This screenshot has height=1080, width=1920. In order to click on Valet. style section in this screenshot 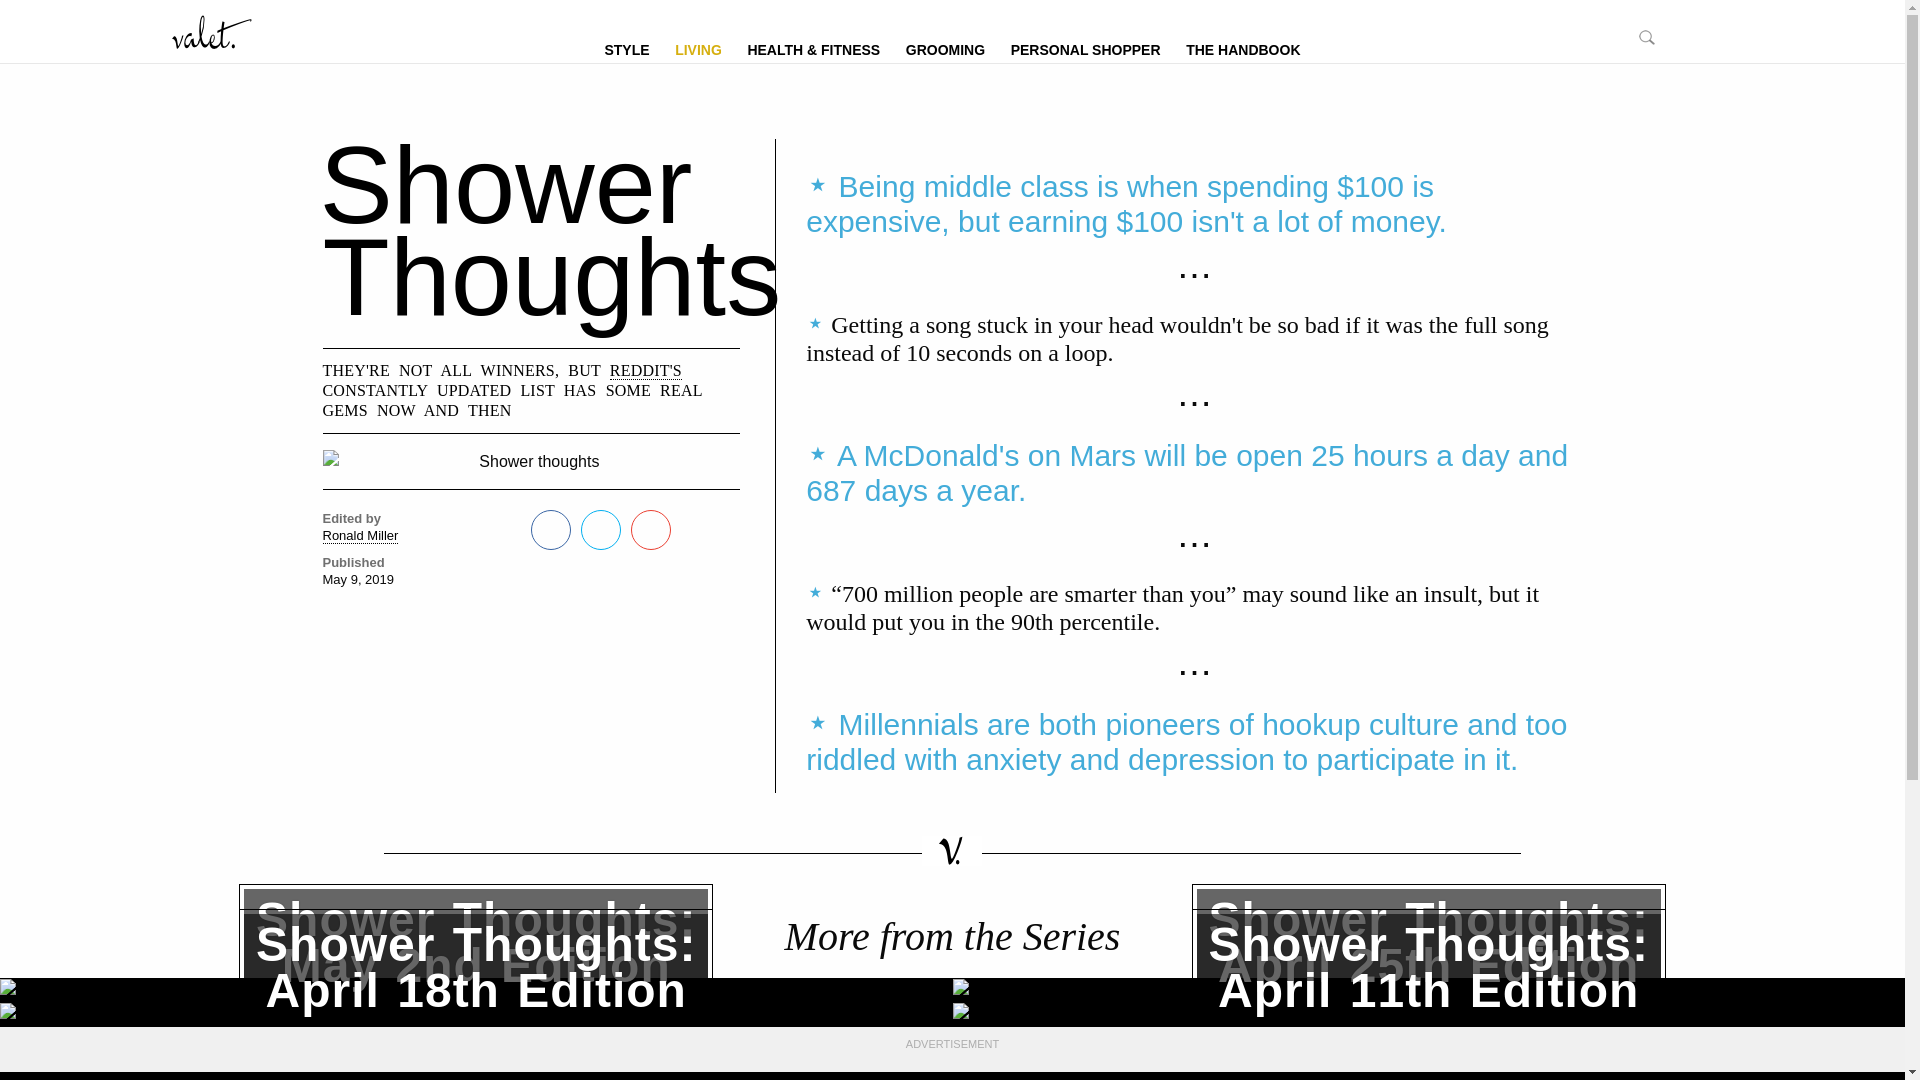, I will do `click(646, 370)`.